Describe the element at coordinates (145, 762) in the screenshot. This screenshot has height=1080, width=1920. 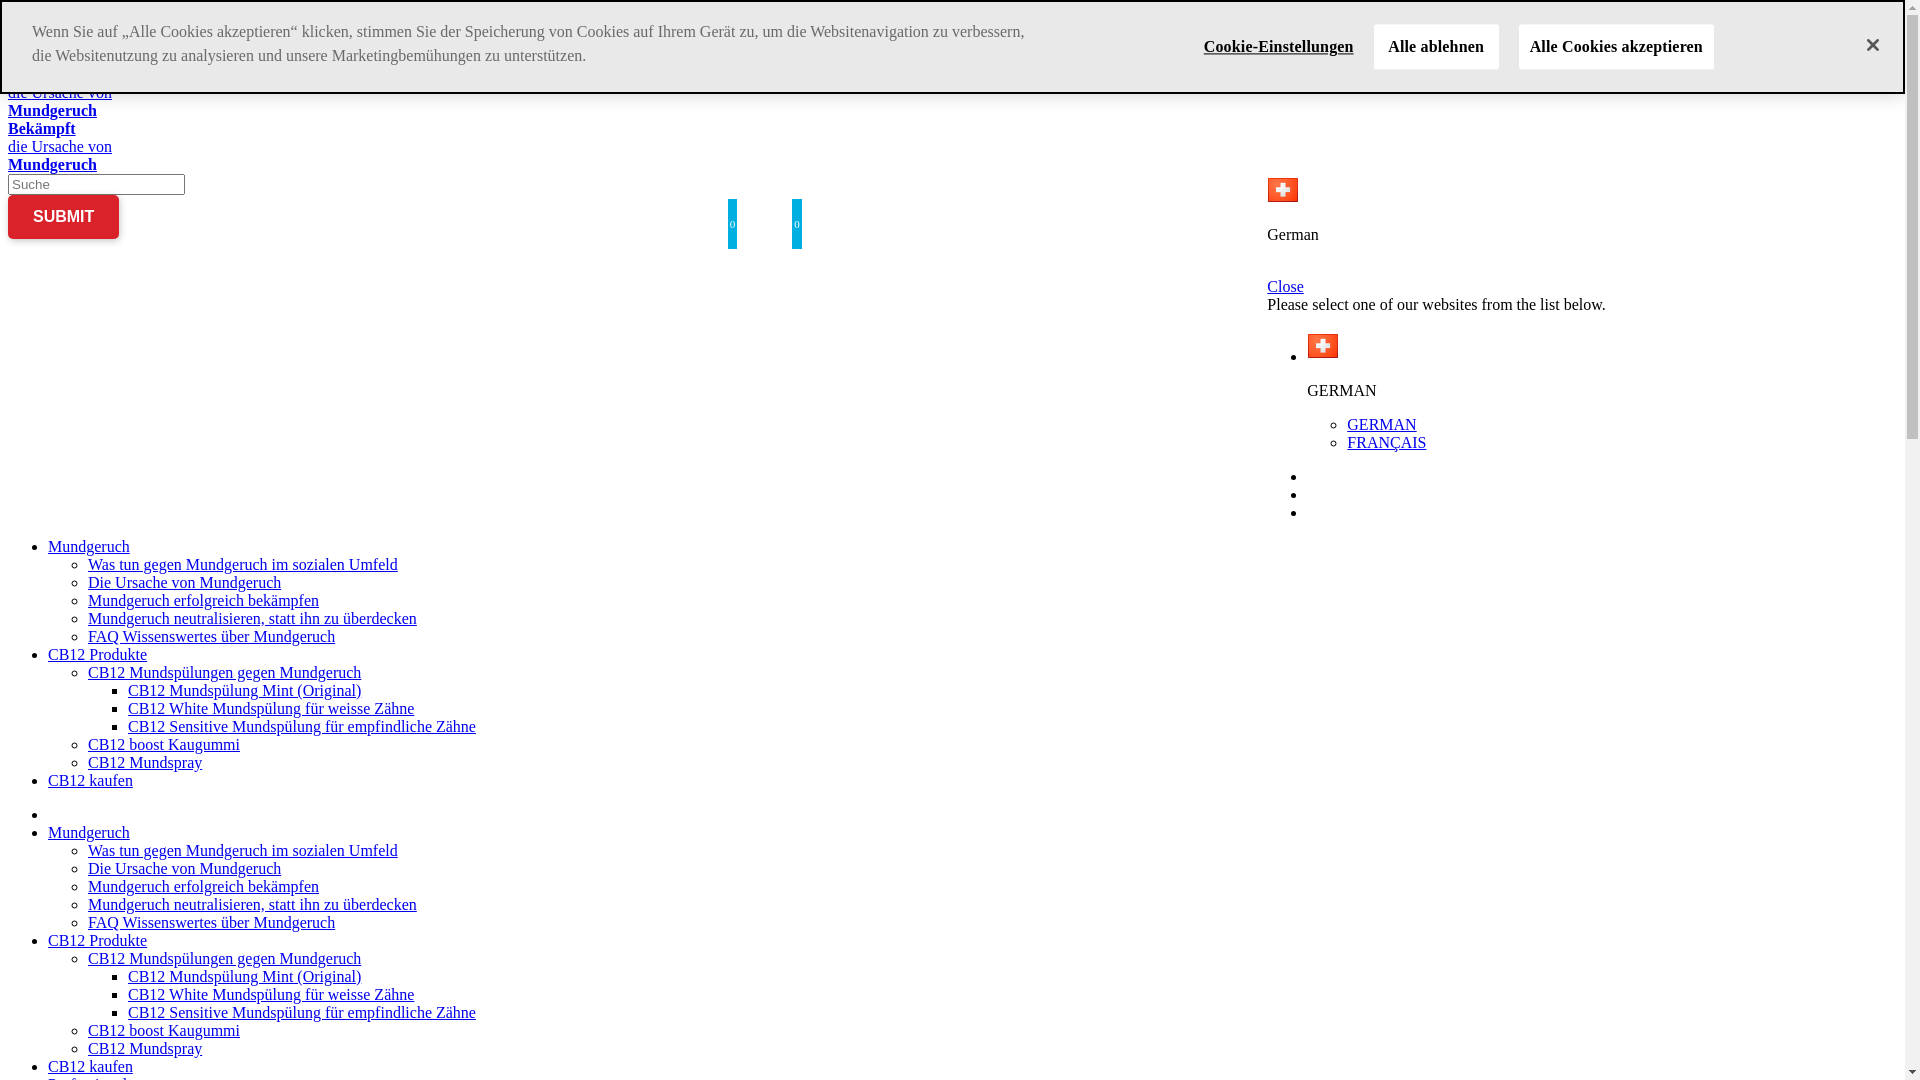
I see `CB12 Mundspray` at that location.